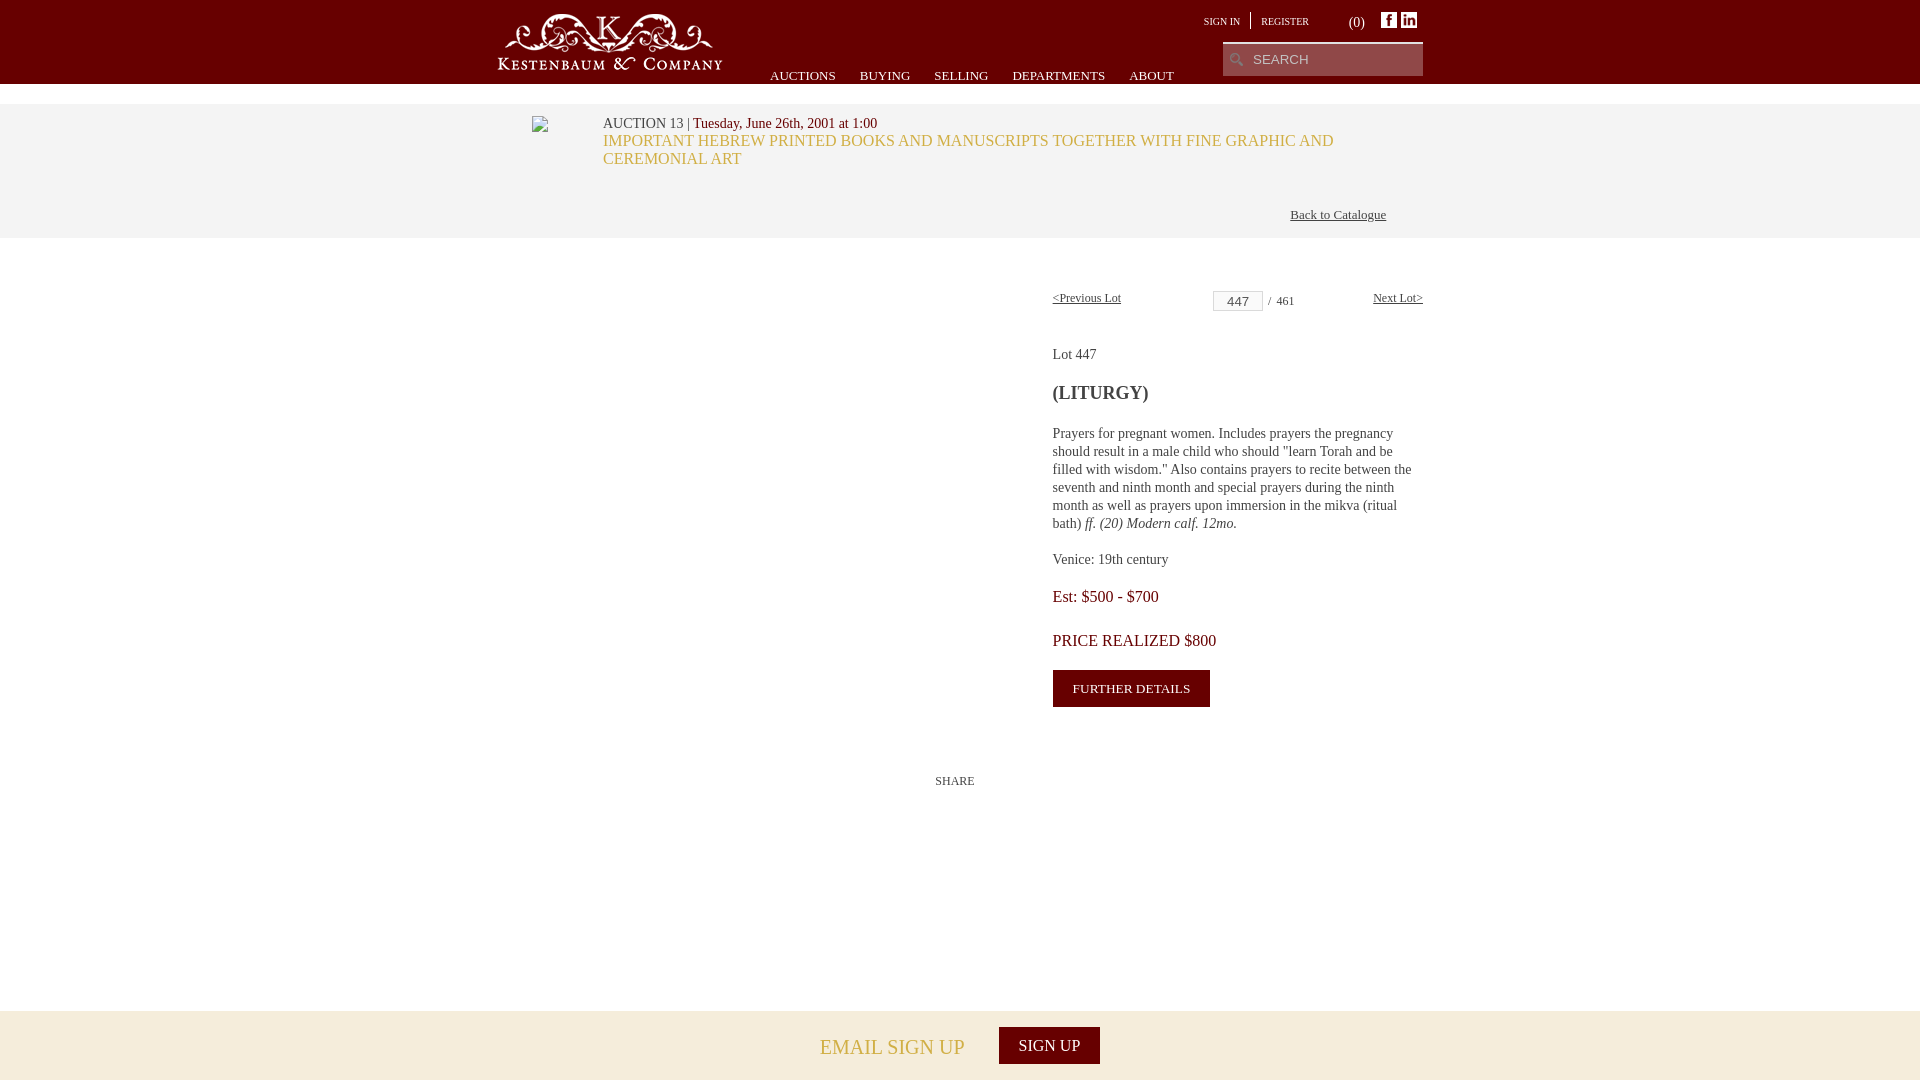  I want to click on Back to Catalogue, so click(1338, 214).